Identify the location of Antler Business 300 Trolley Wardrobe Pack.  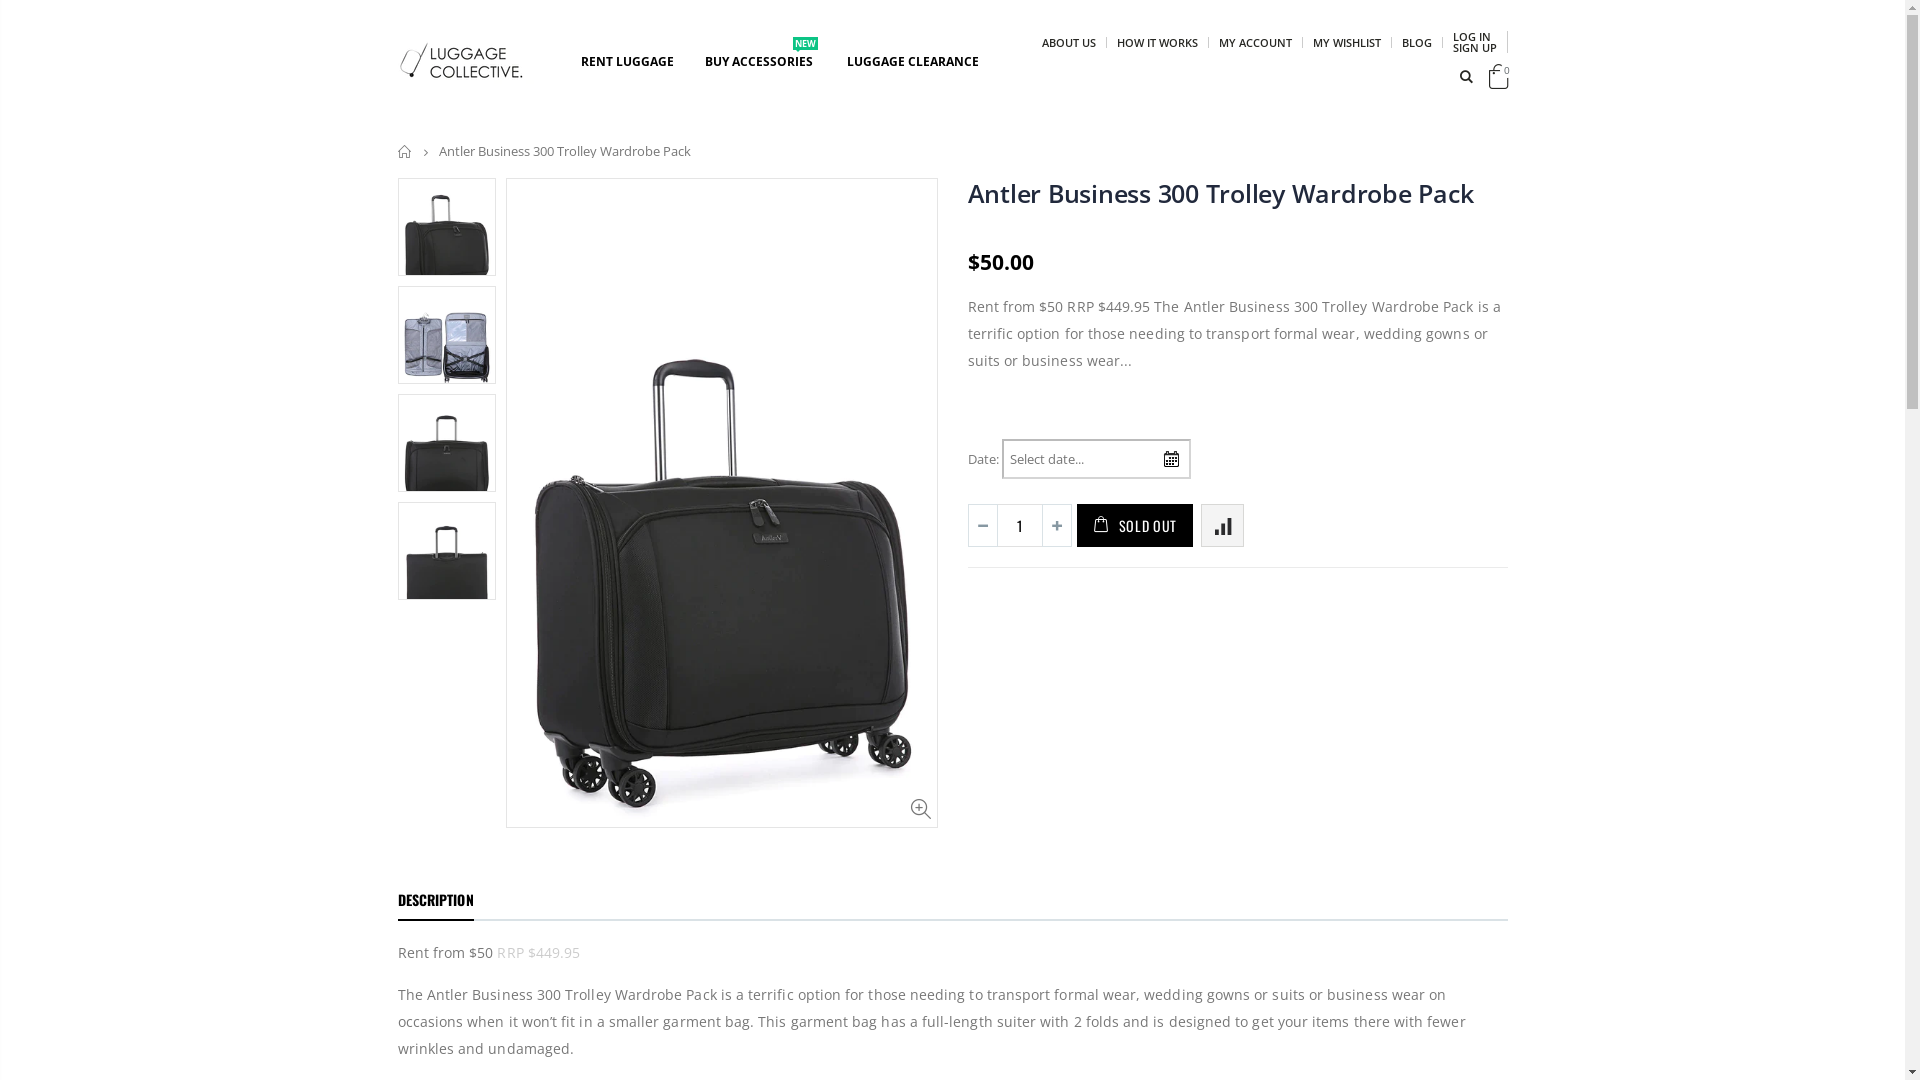
(1221, 193).